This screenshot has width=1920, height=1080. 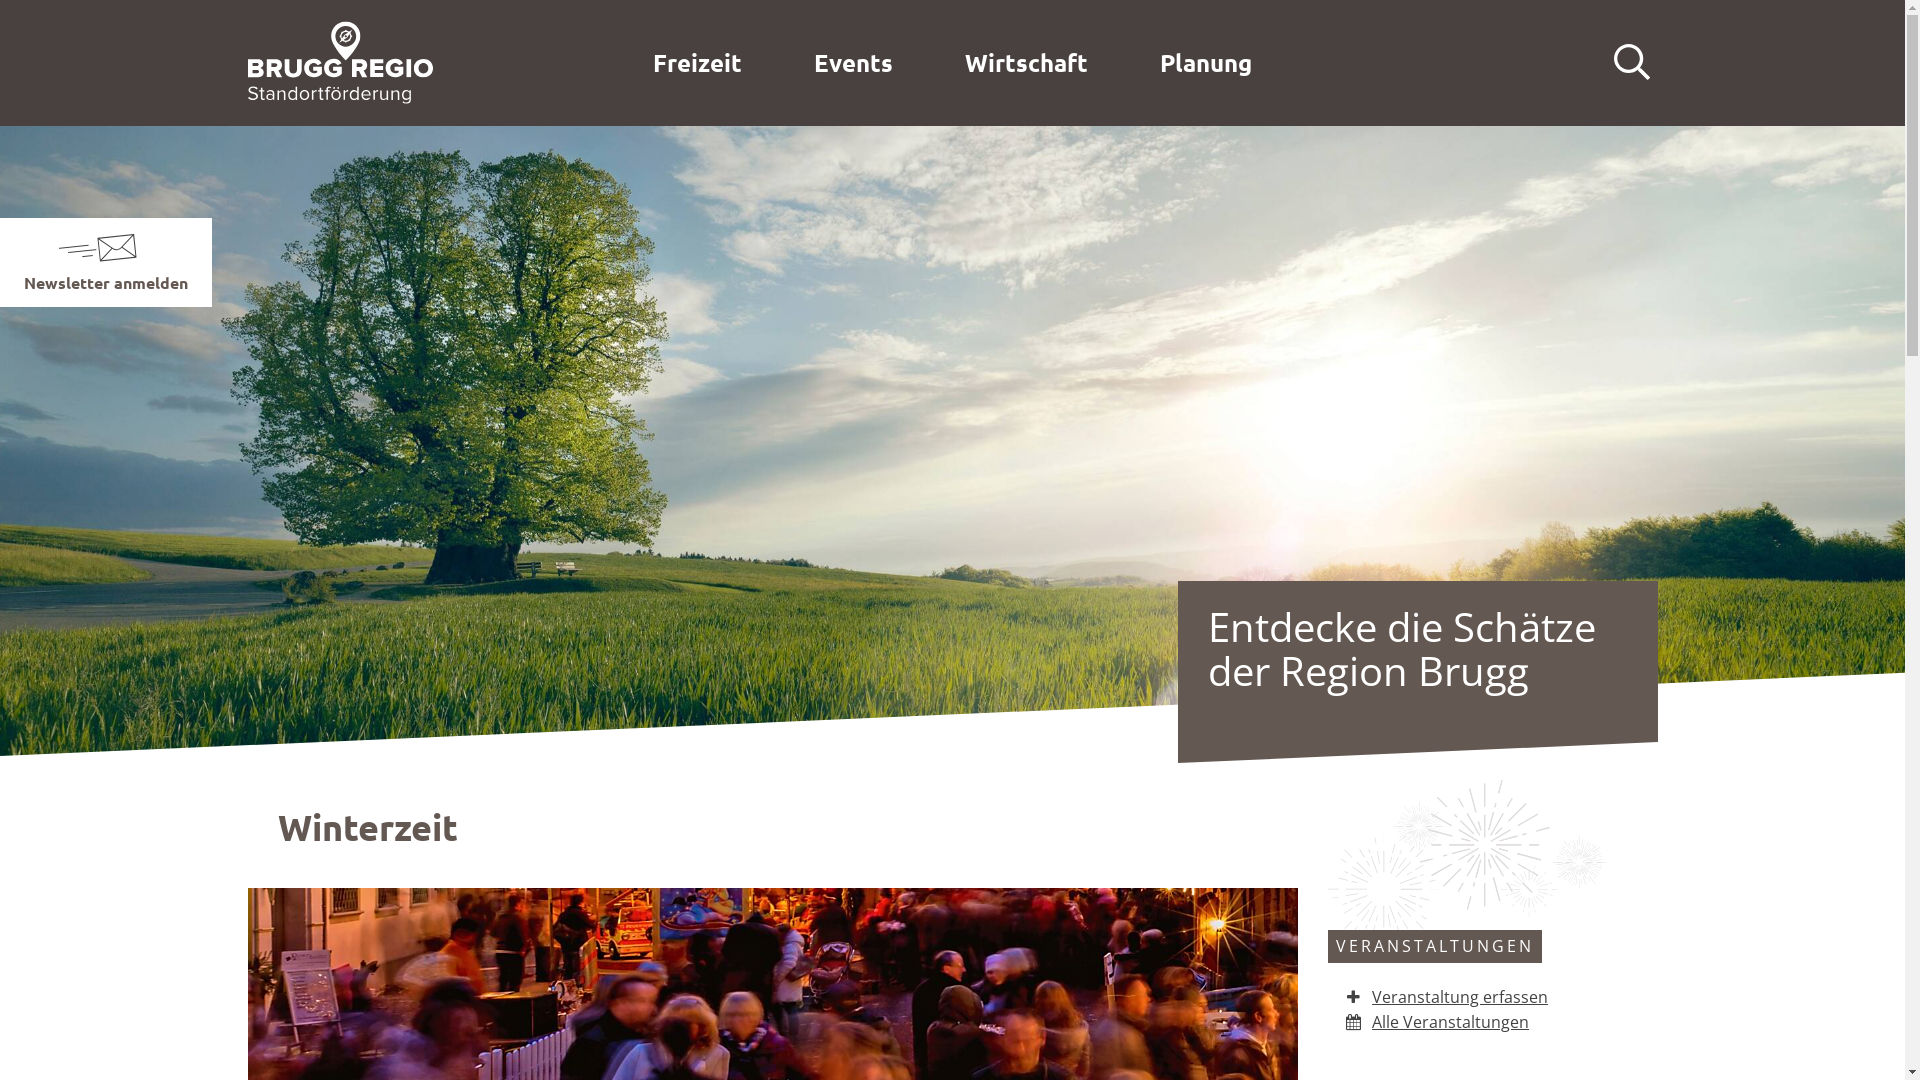 What do you see at coordinates (1206, 63) in the screenshot?
I see `Planung` at bounding box center [1206, 63].